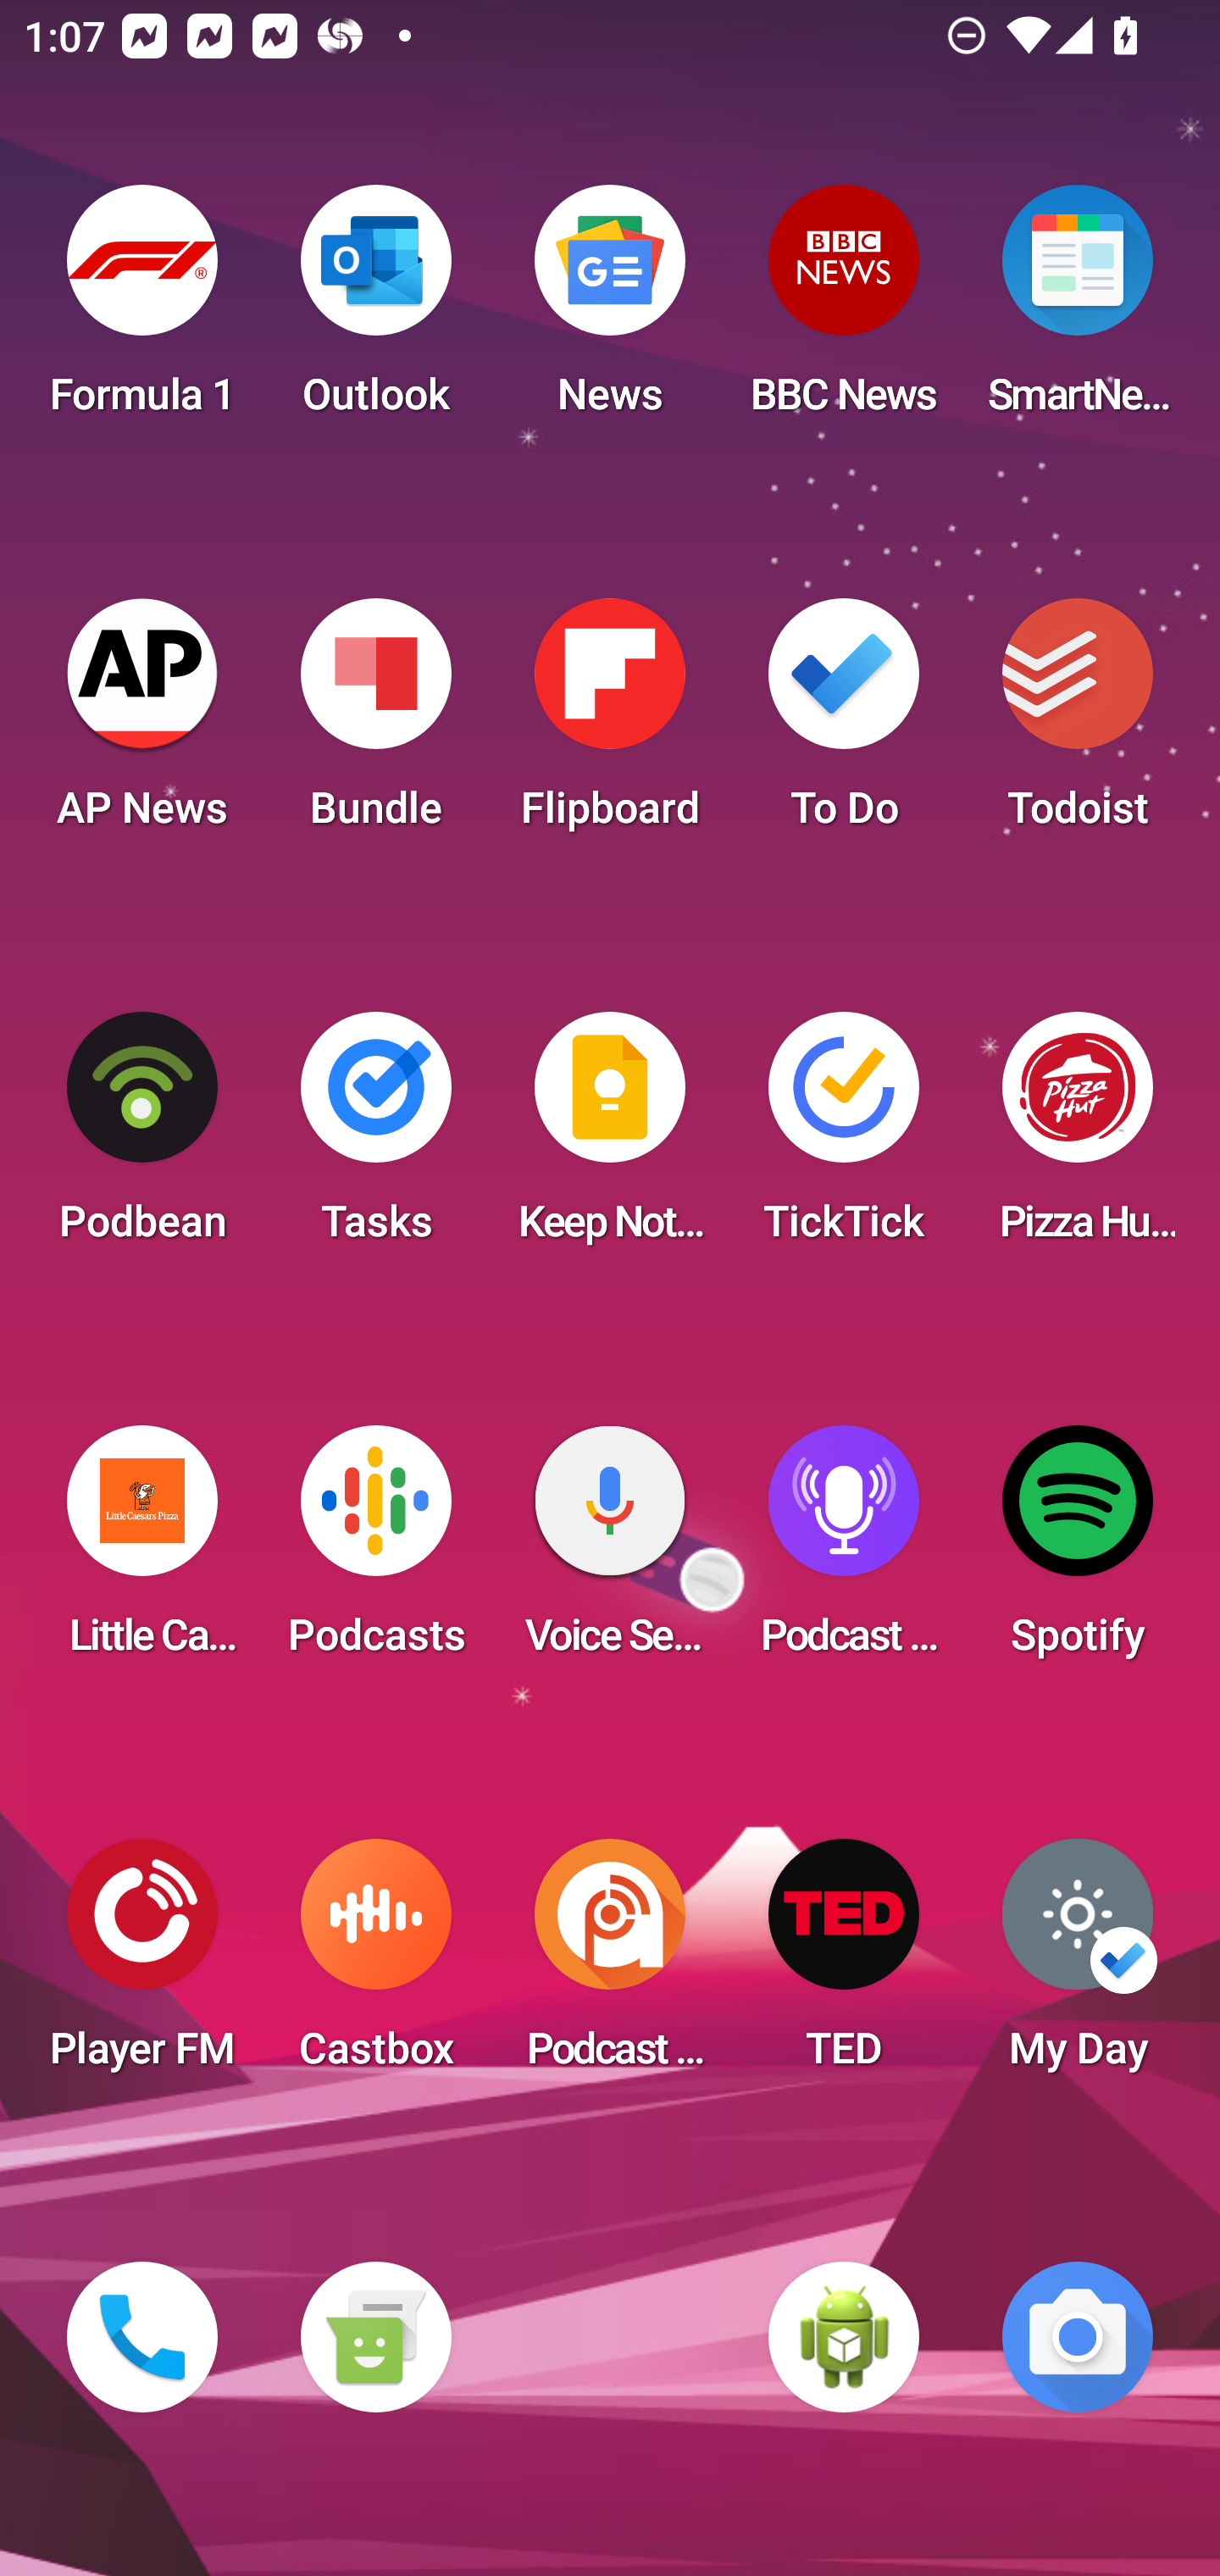 The width and height of the screenshot is (1220, 2576). Describe the element at coordinates (844, 724) in the screenshot. I see `To Do` at that location.